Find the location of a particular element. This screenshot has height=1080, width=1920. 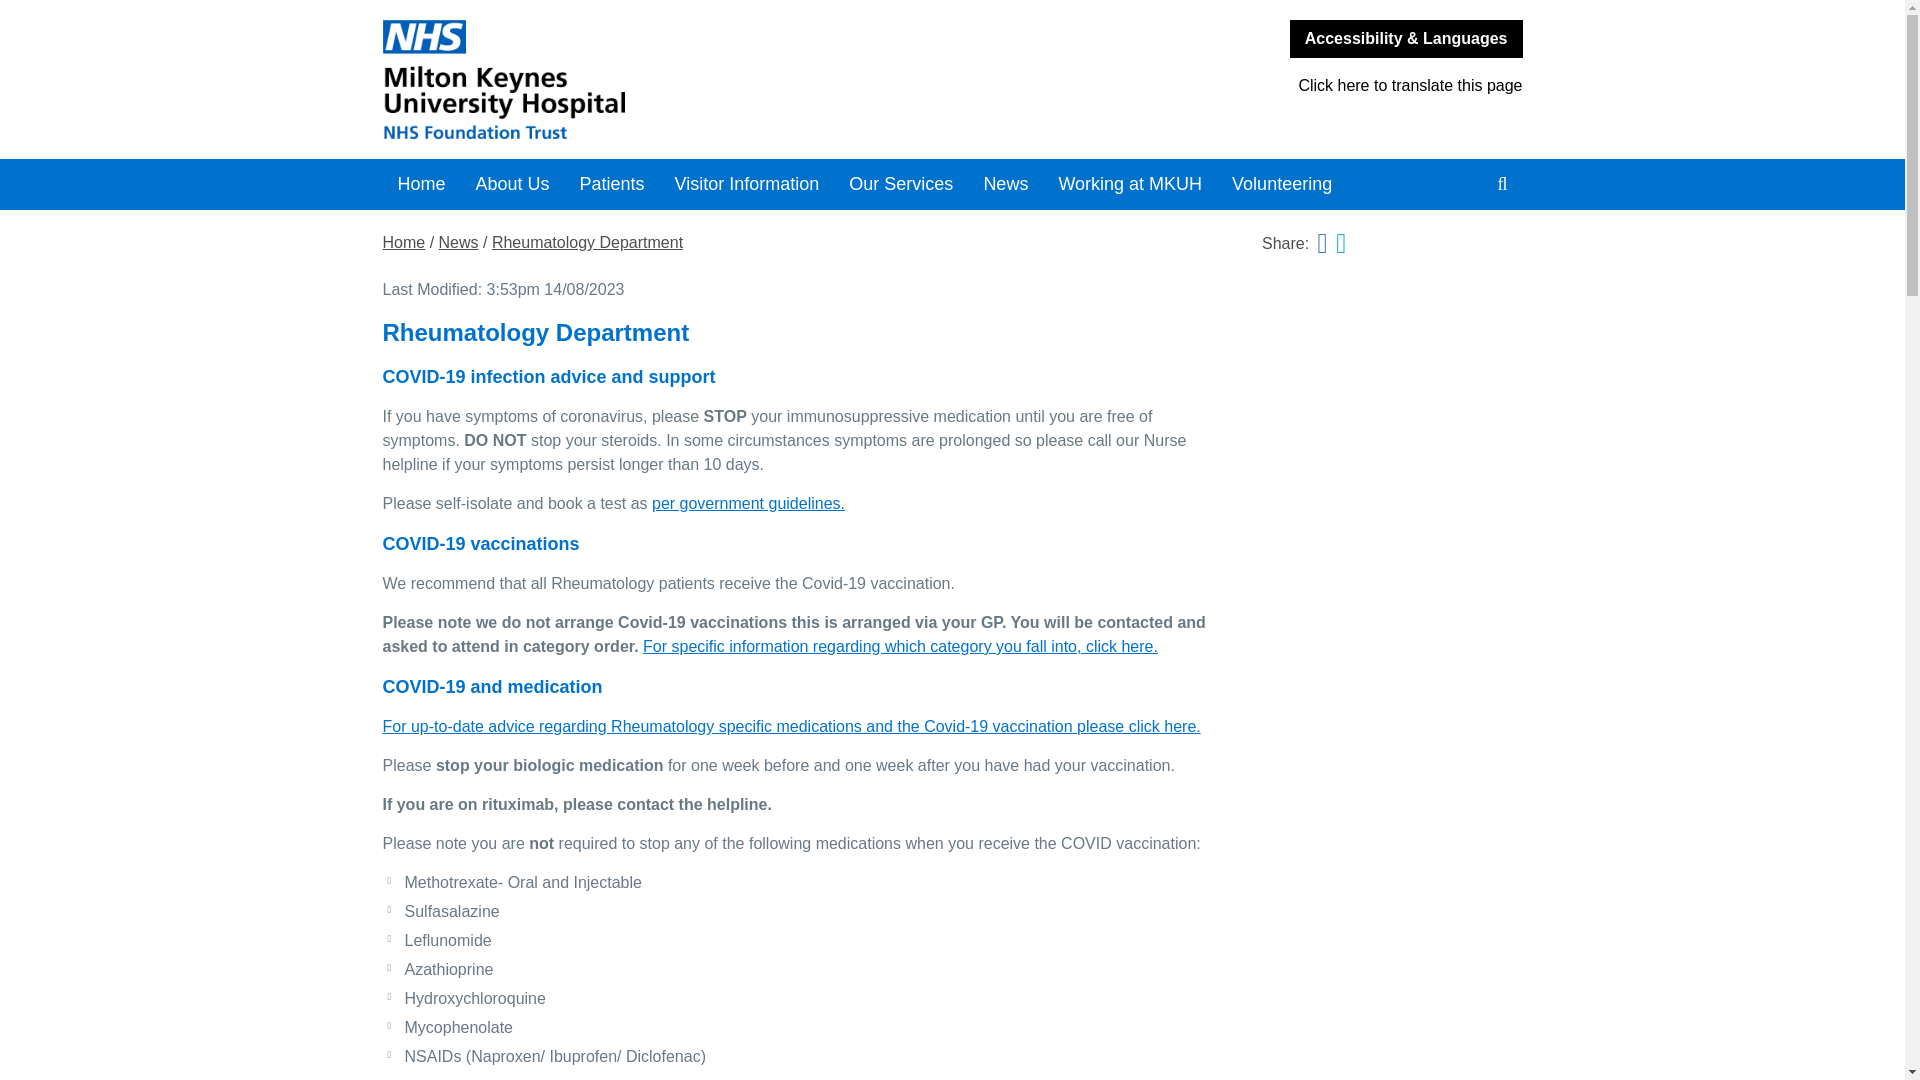

News is located at coordinates (1004, 184).